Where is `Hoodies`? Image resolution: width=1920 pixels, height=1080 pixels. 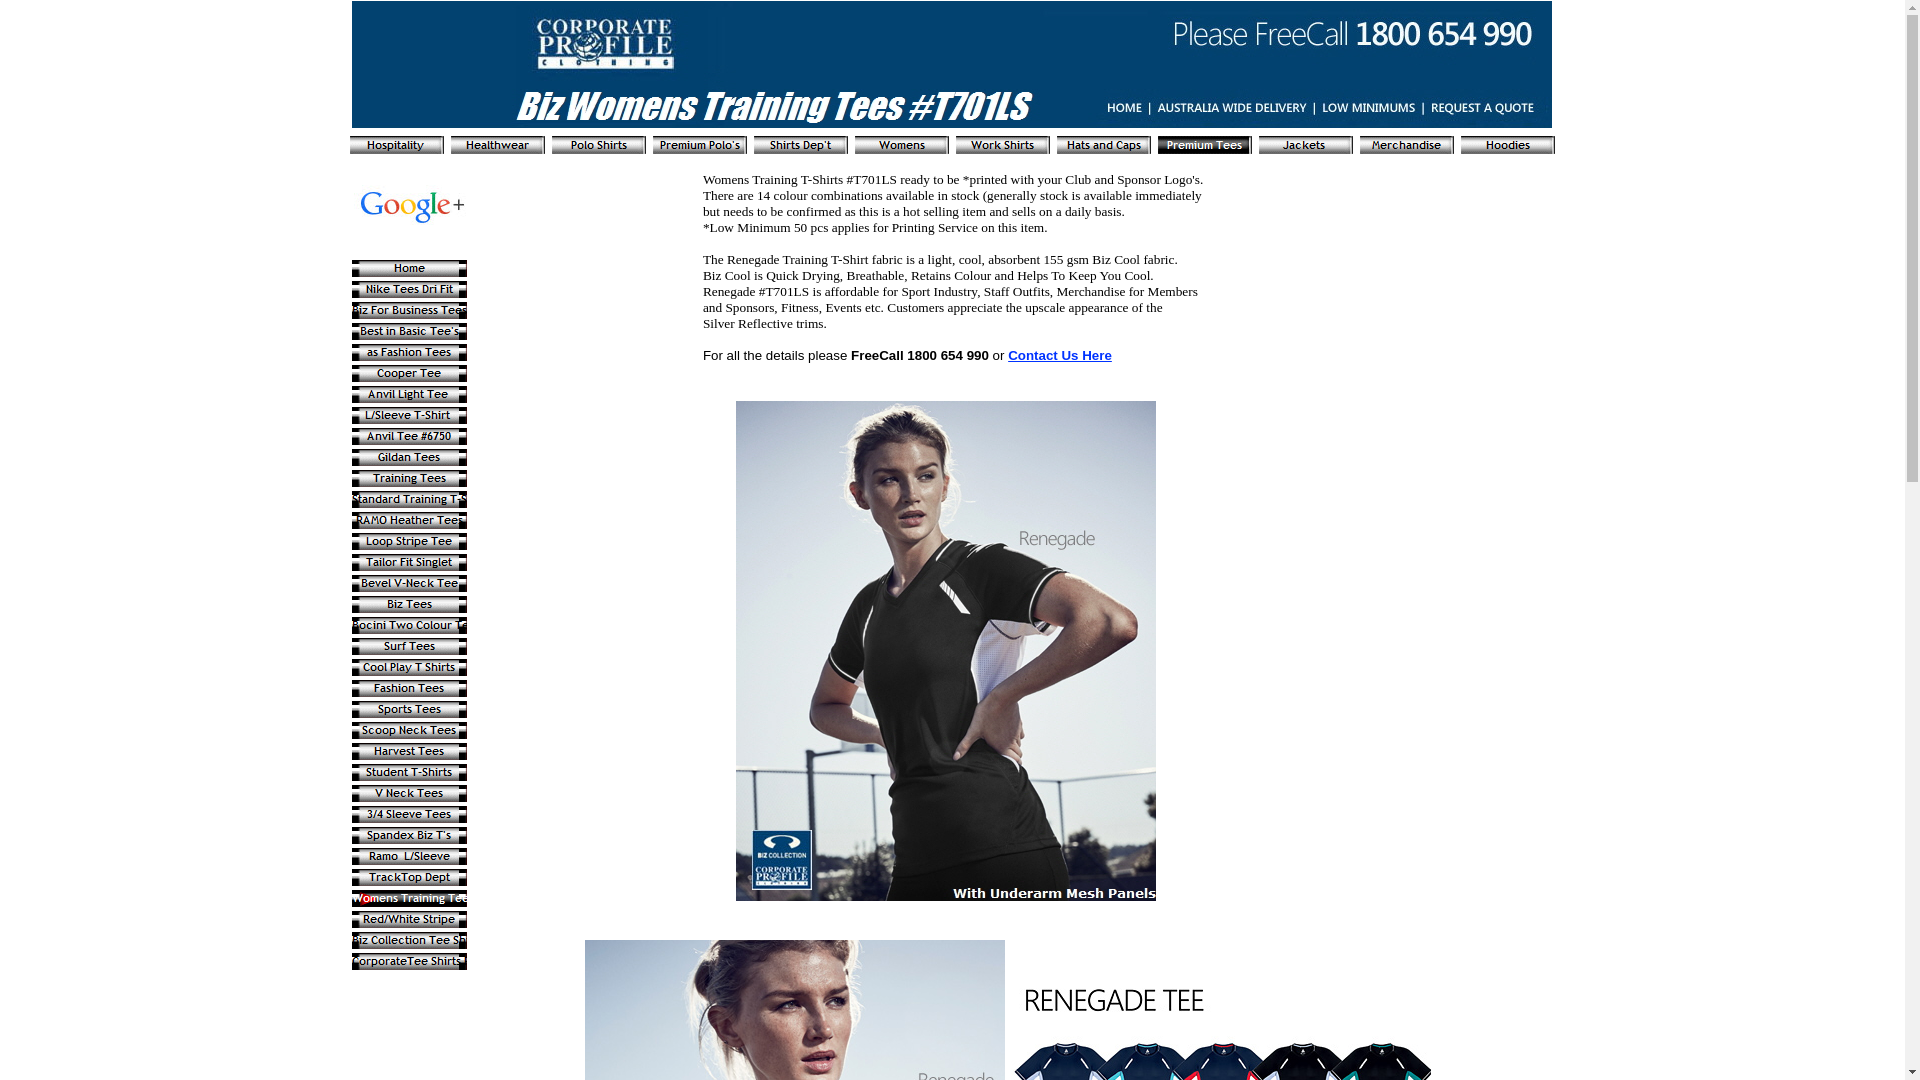 Hoodies is located at coordinates (1508, 145).